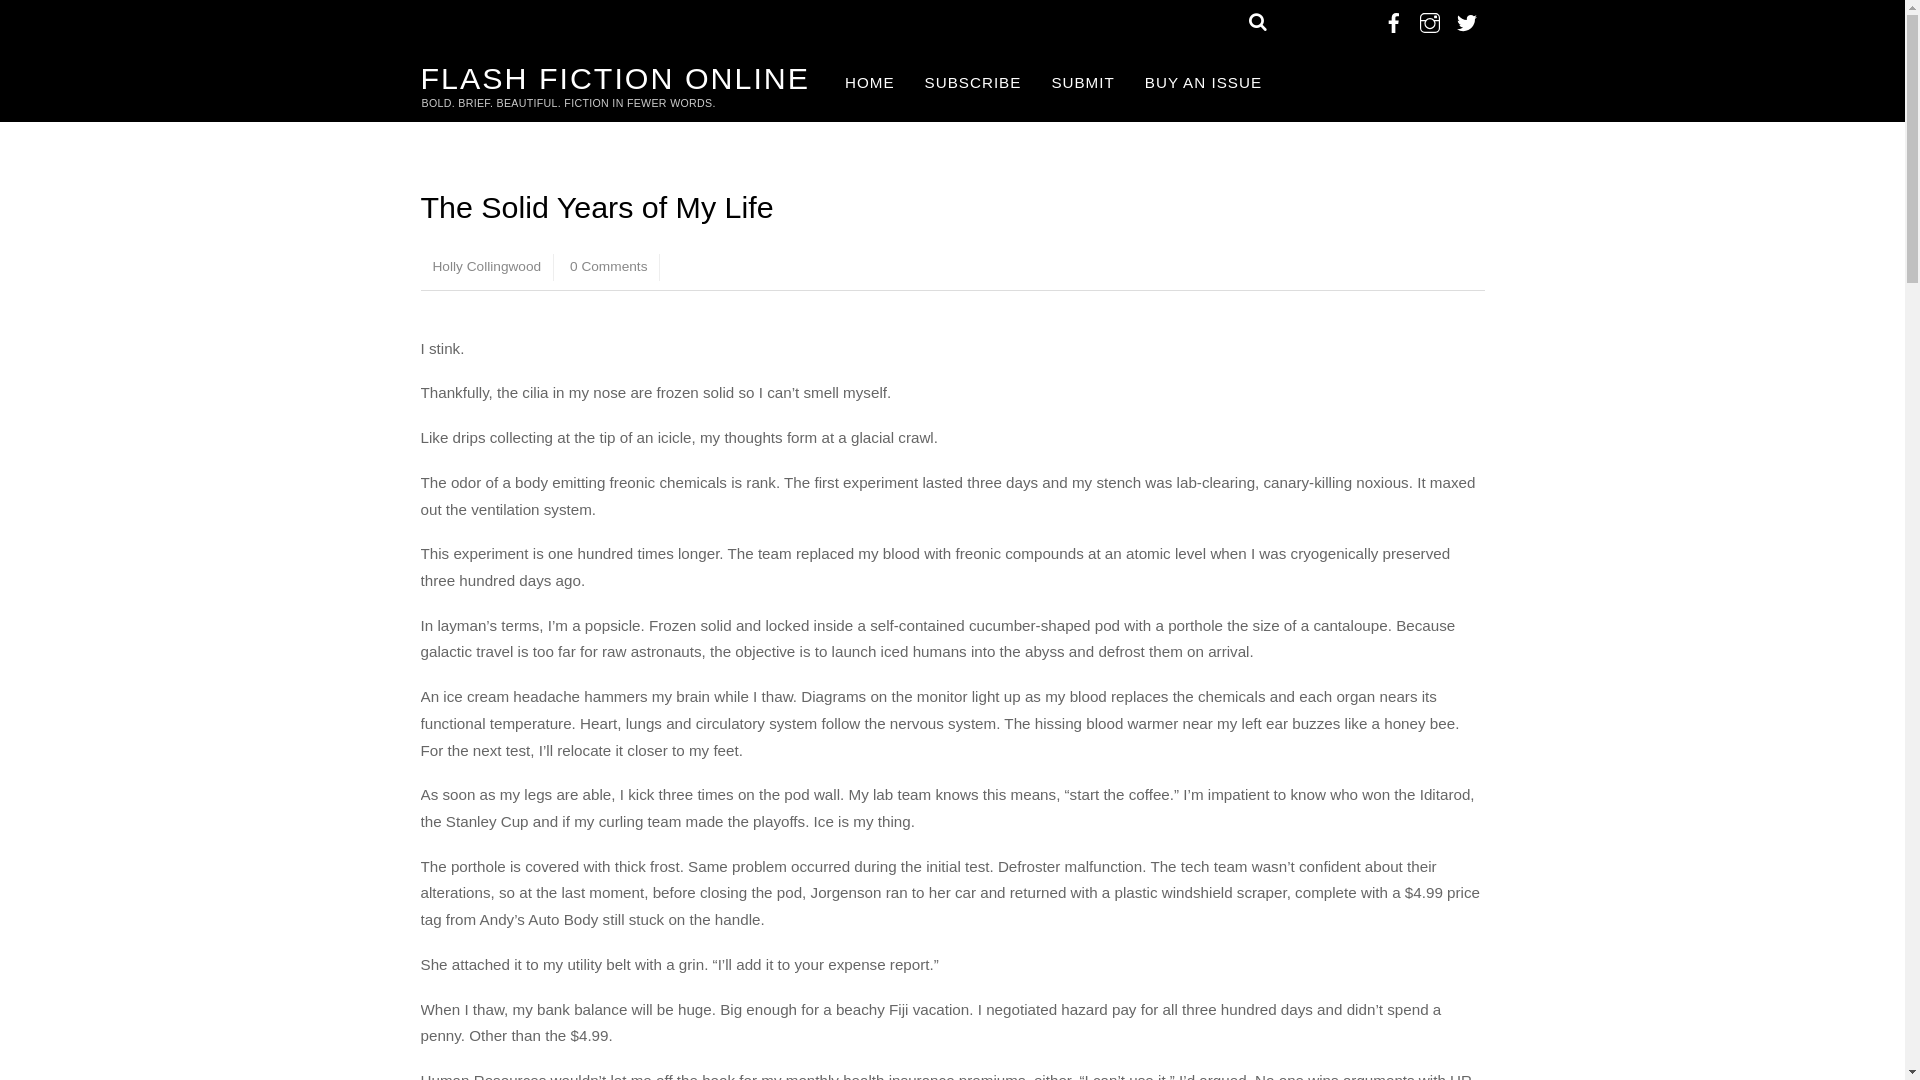 Image resolution: width=1920 pixels, height=1080 pixels. What do you see at coordinates (870, 84) in the screenshot?
I see `HOME` at bounding box center [870, 84].